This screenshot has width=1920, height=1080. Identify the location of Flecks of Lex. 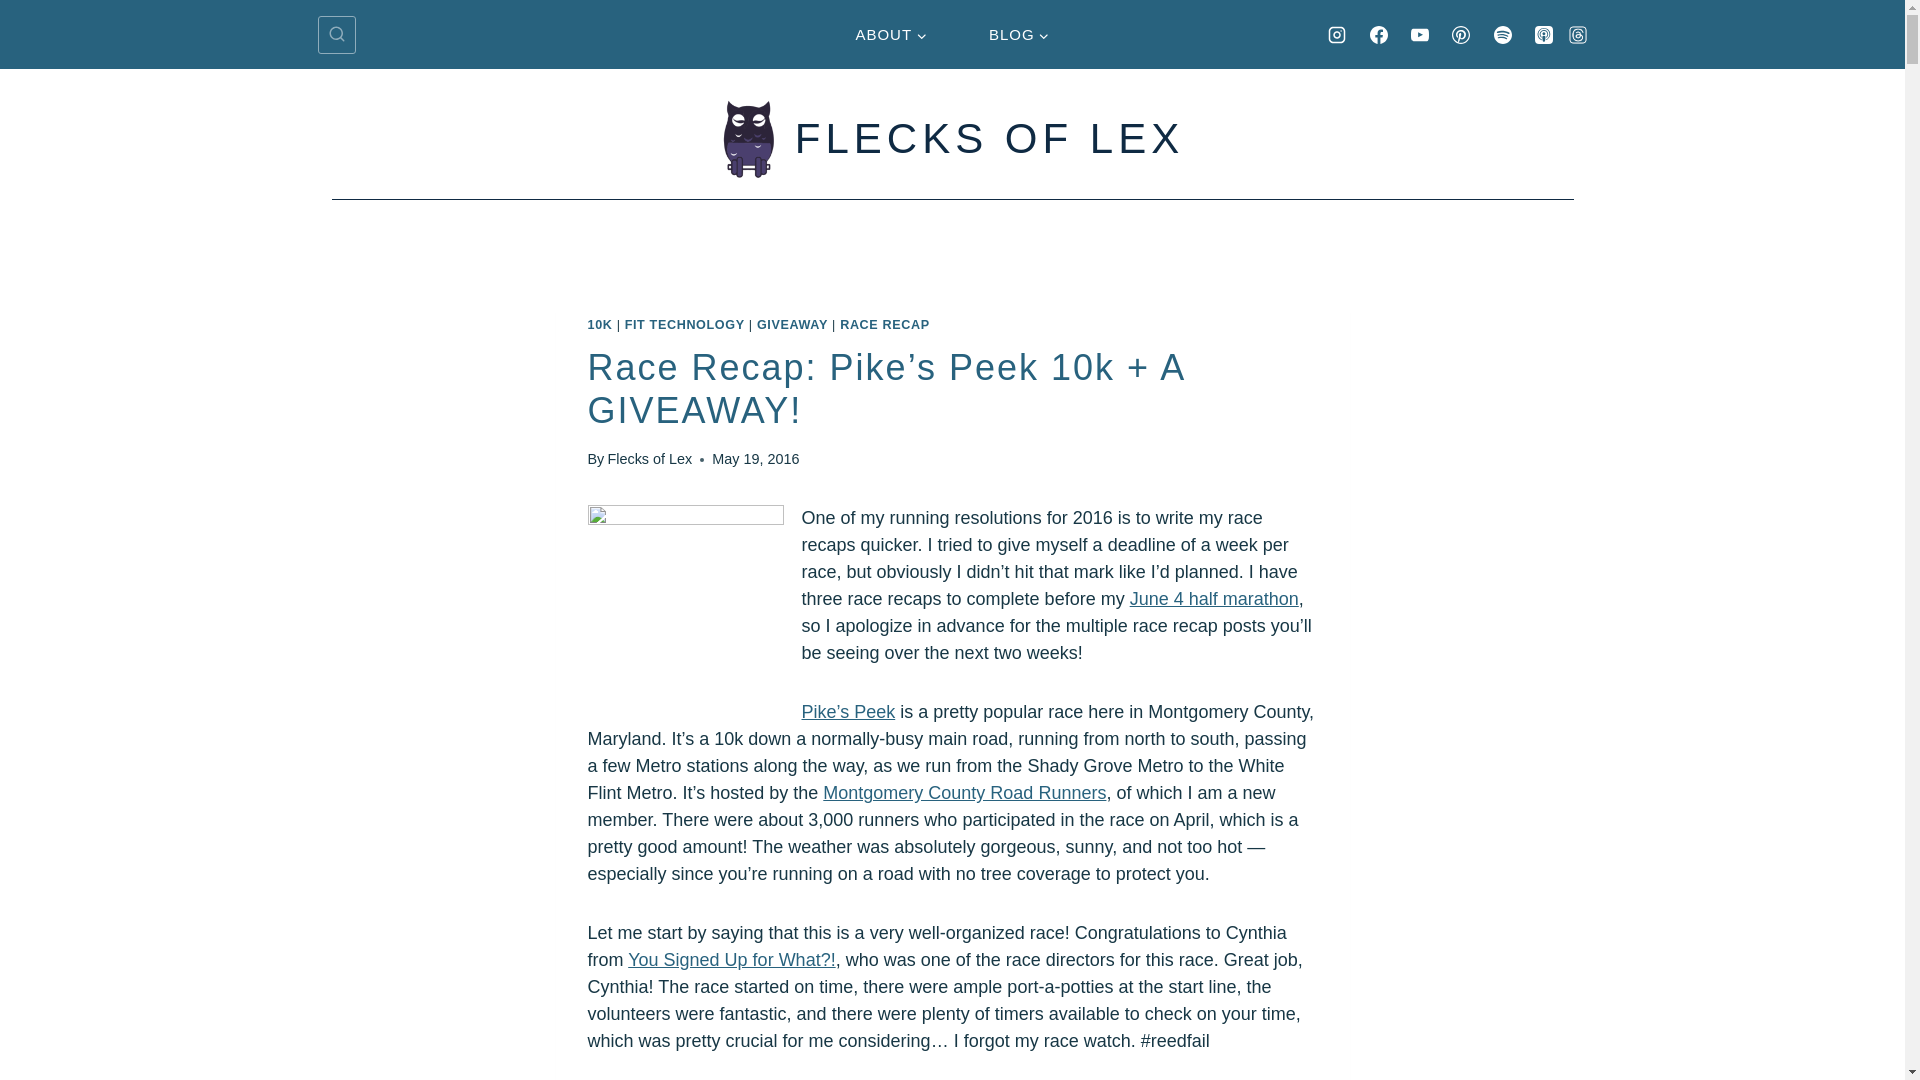
(648, 458).